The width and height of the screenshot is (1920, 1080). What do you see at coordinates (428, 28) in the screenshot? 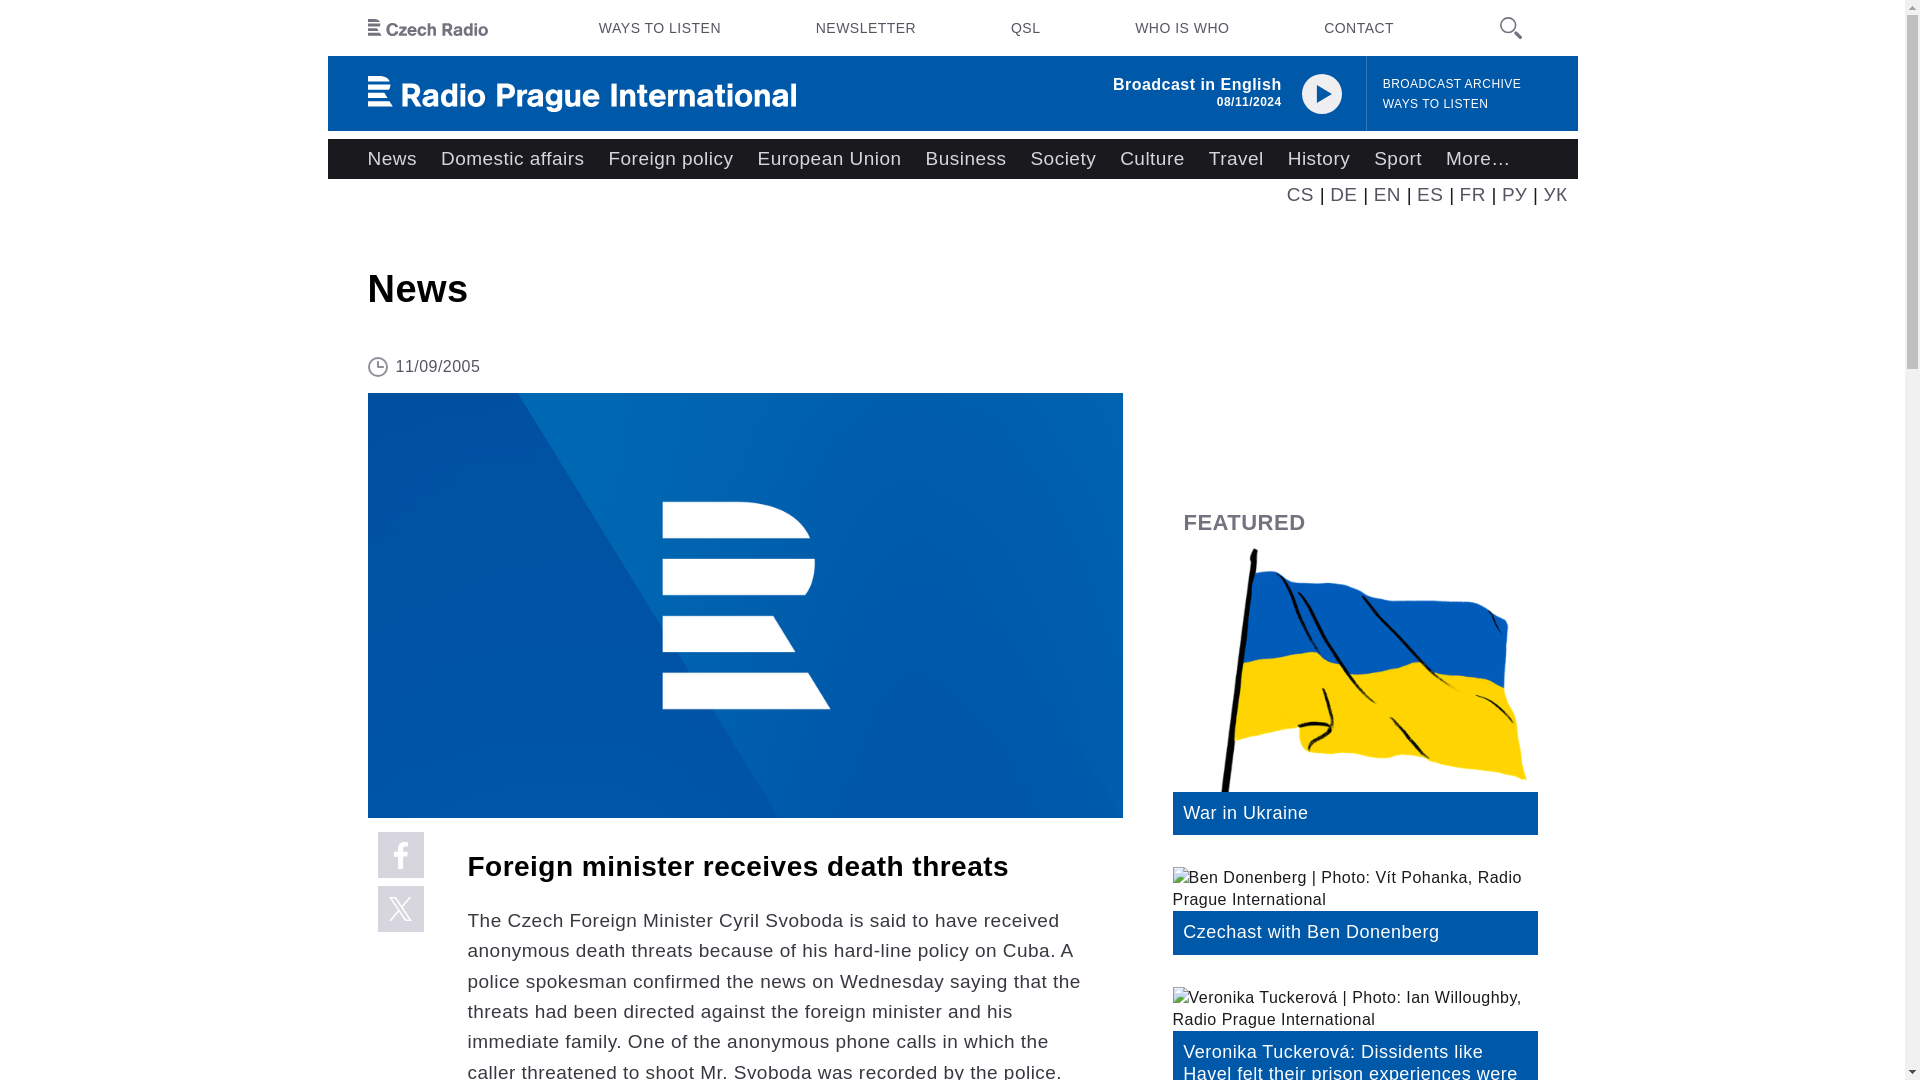
I see `Czech Radio` at bounding box center [428, 28].